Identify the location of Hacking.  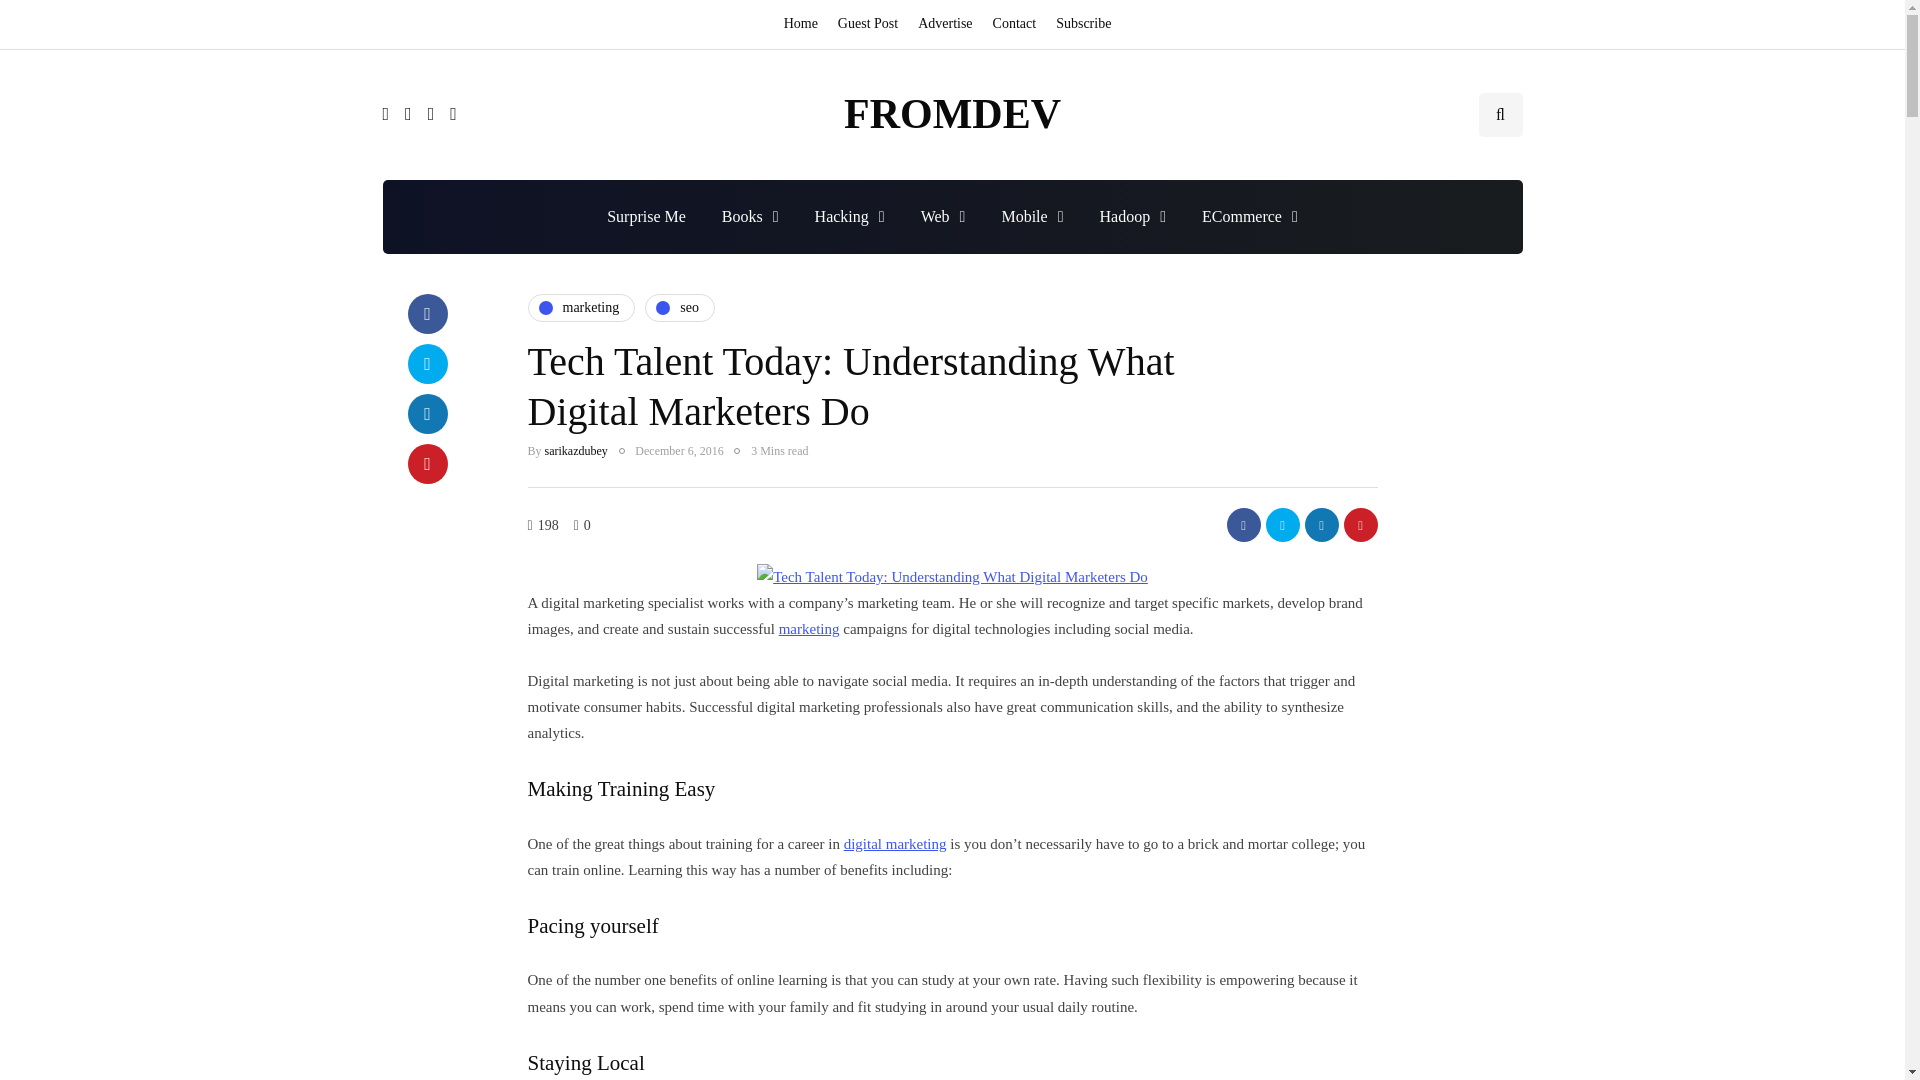
(849, 216).